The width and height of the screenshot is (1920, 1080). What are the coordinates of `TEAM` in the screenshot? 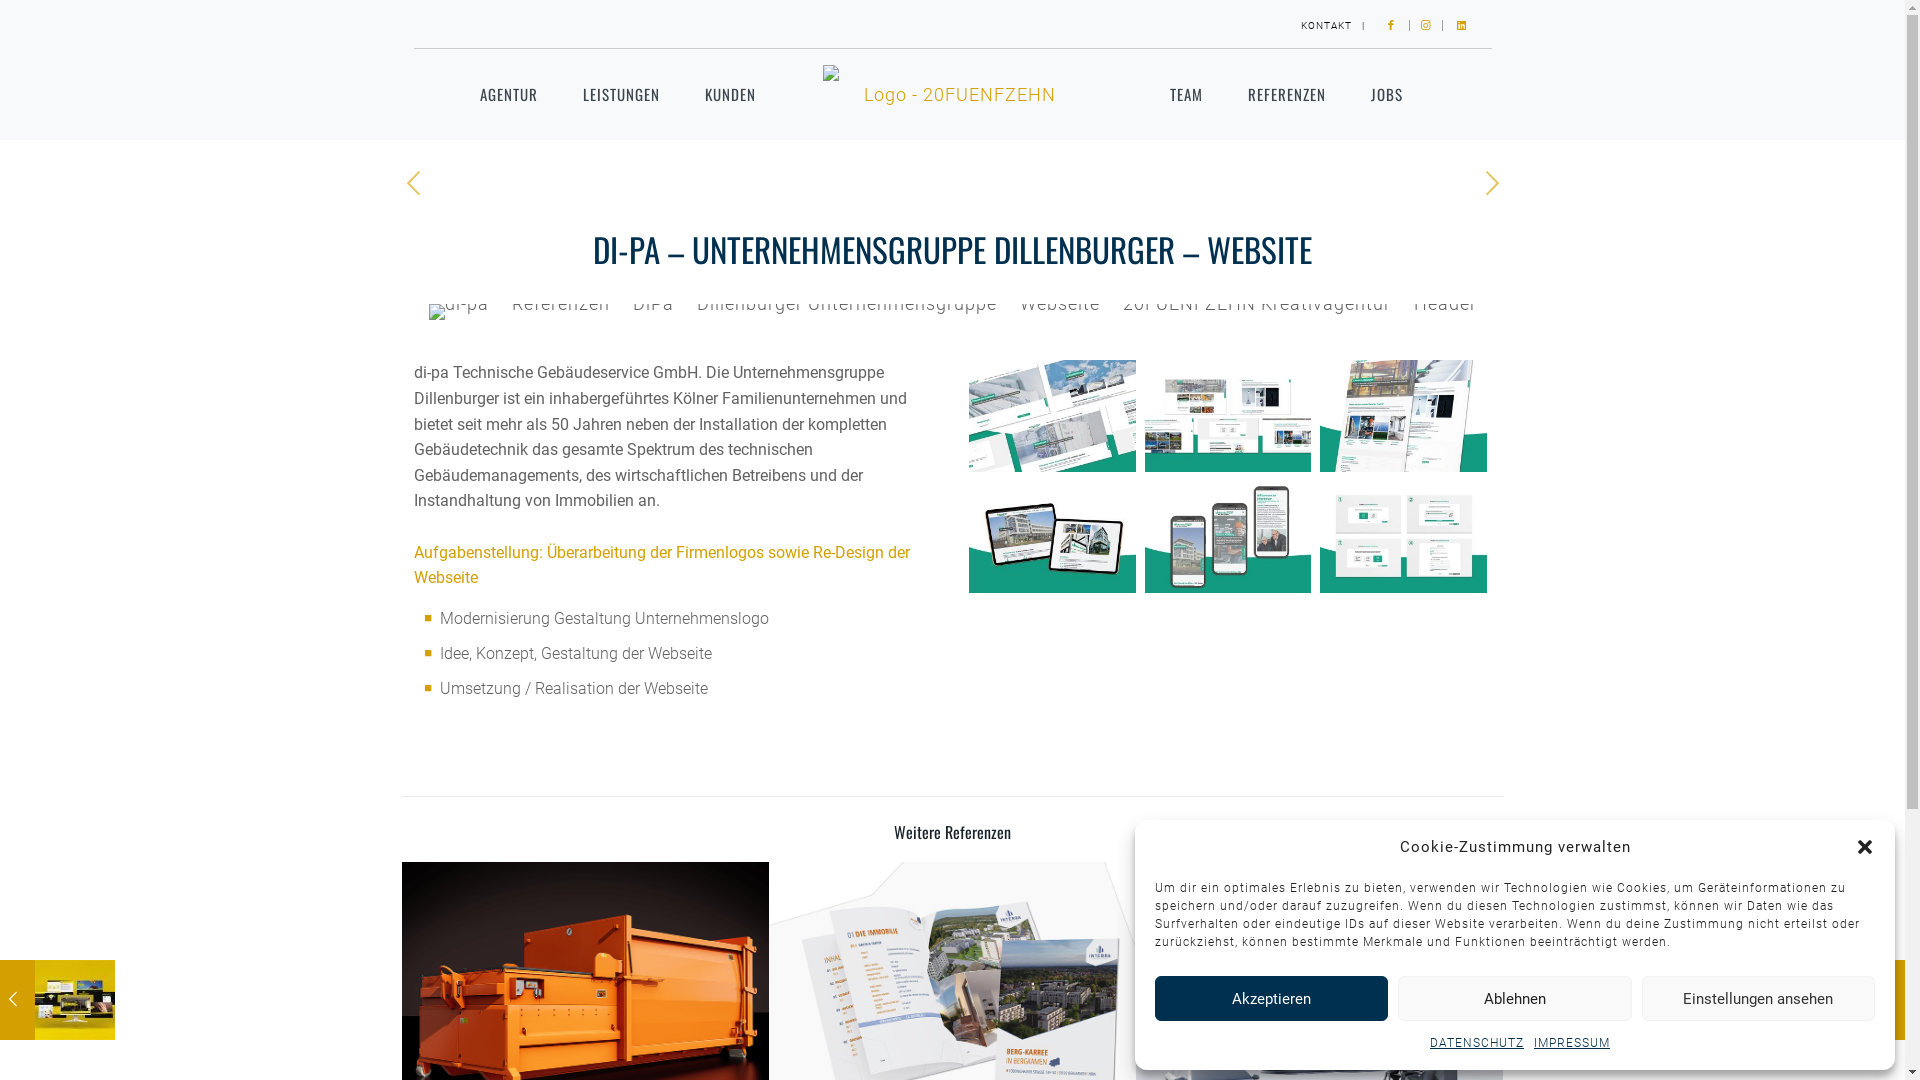 It's located at (1186, 94).